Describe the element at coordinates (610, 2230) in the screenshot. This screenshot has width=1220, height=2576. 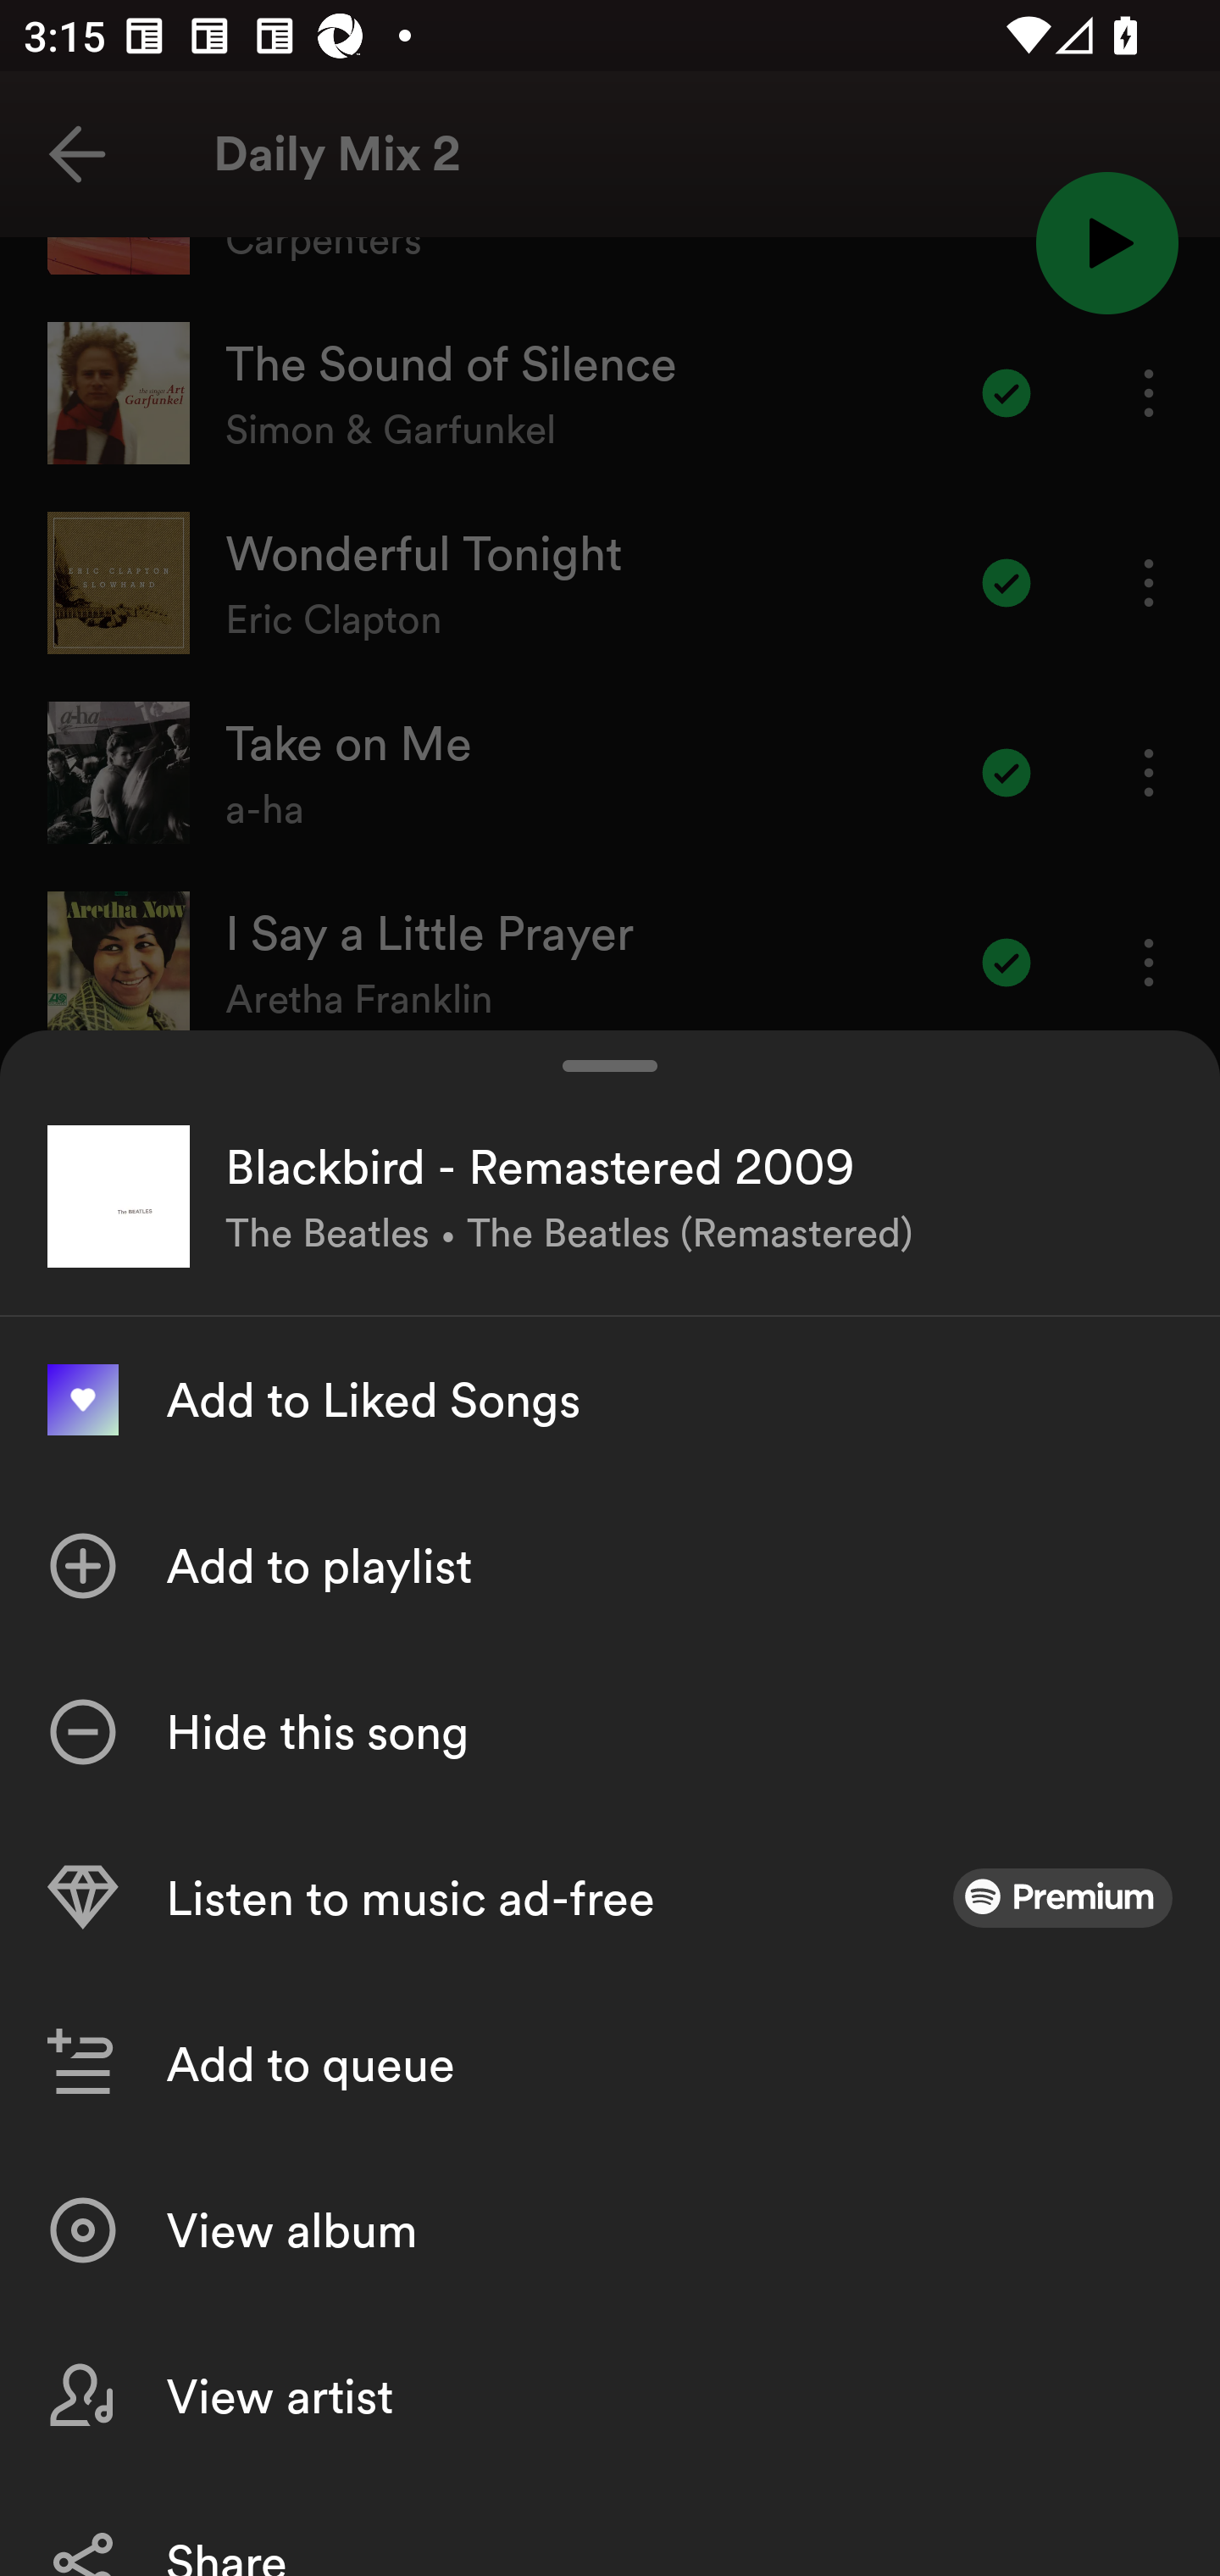
I see `View album` at that location.